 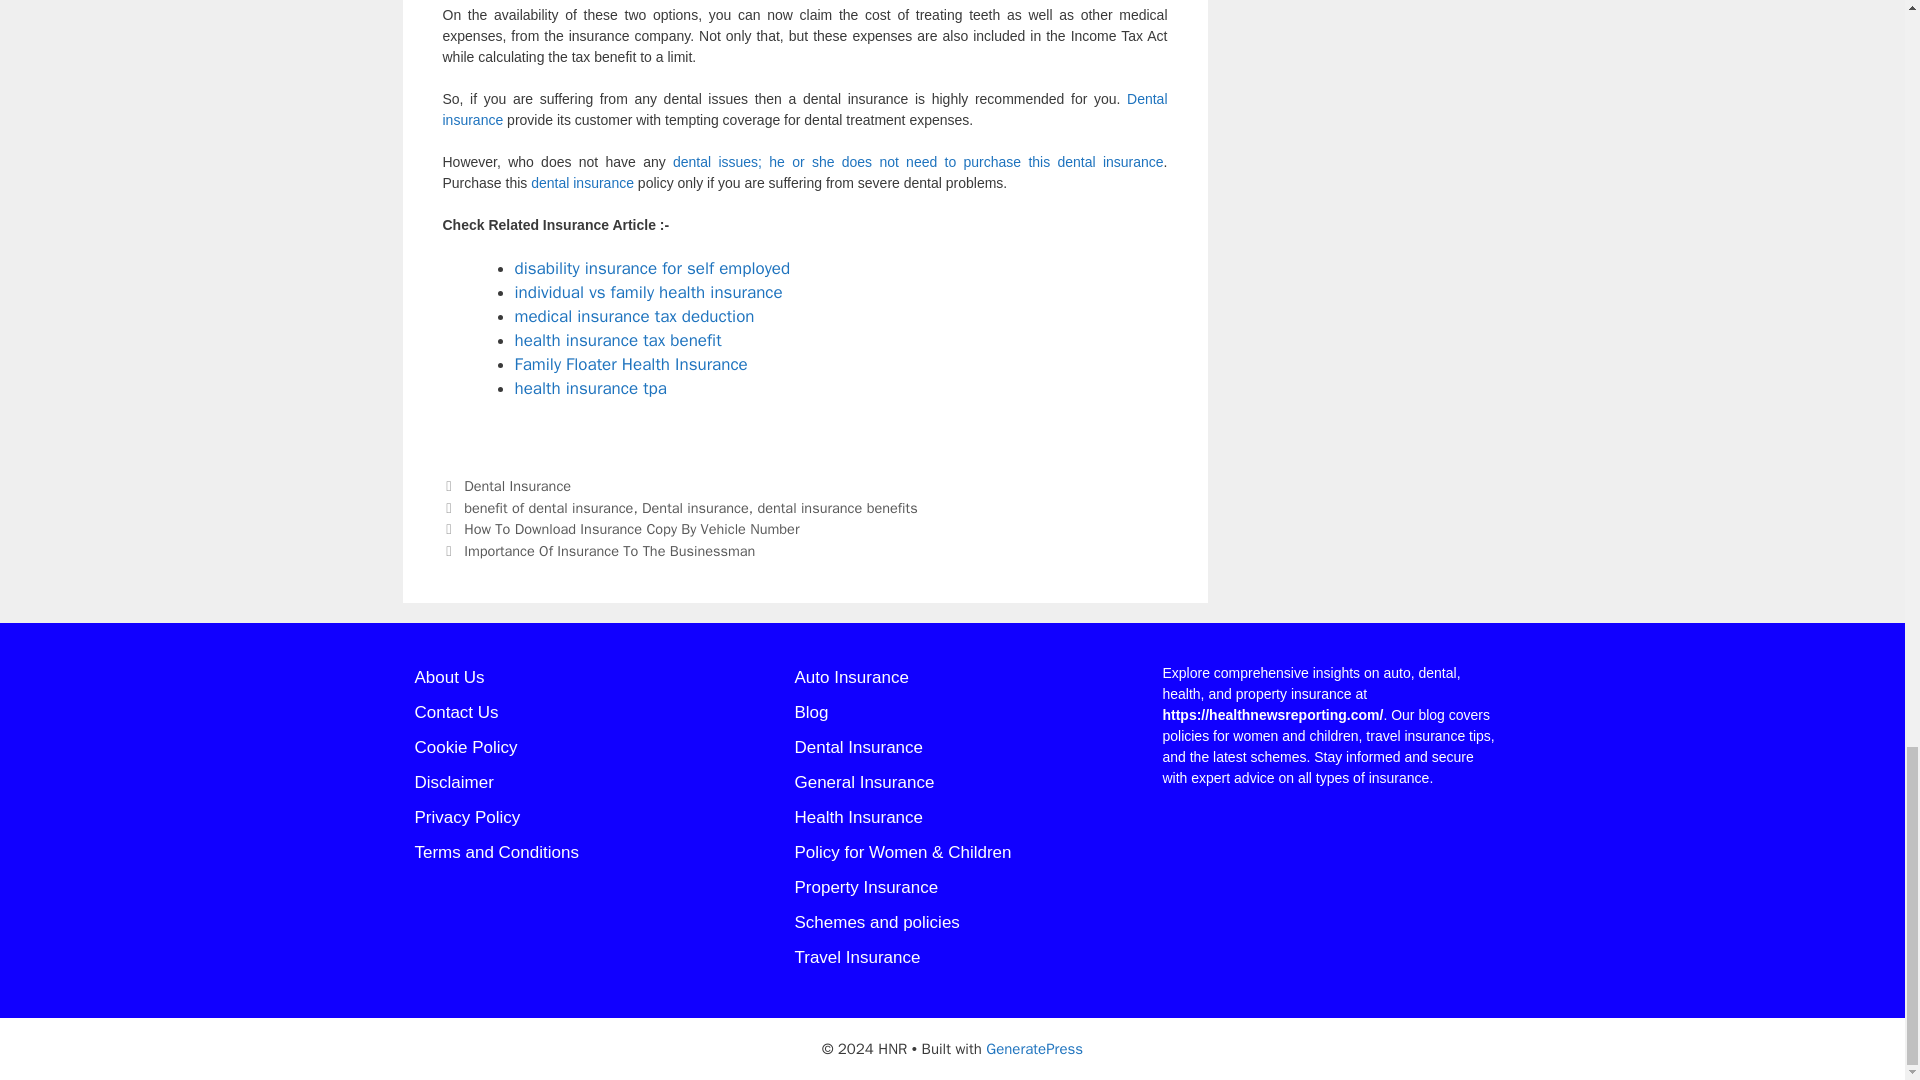 What do you see at coordinates (630, 364) in the screenshot?
I see `Family Floater Health Insurance` at bounding box center [630, 364].